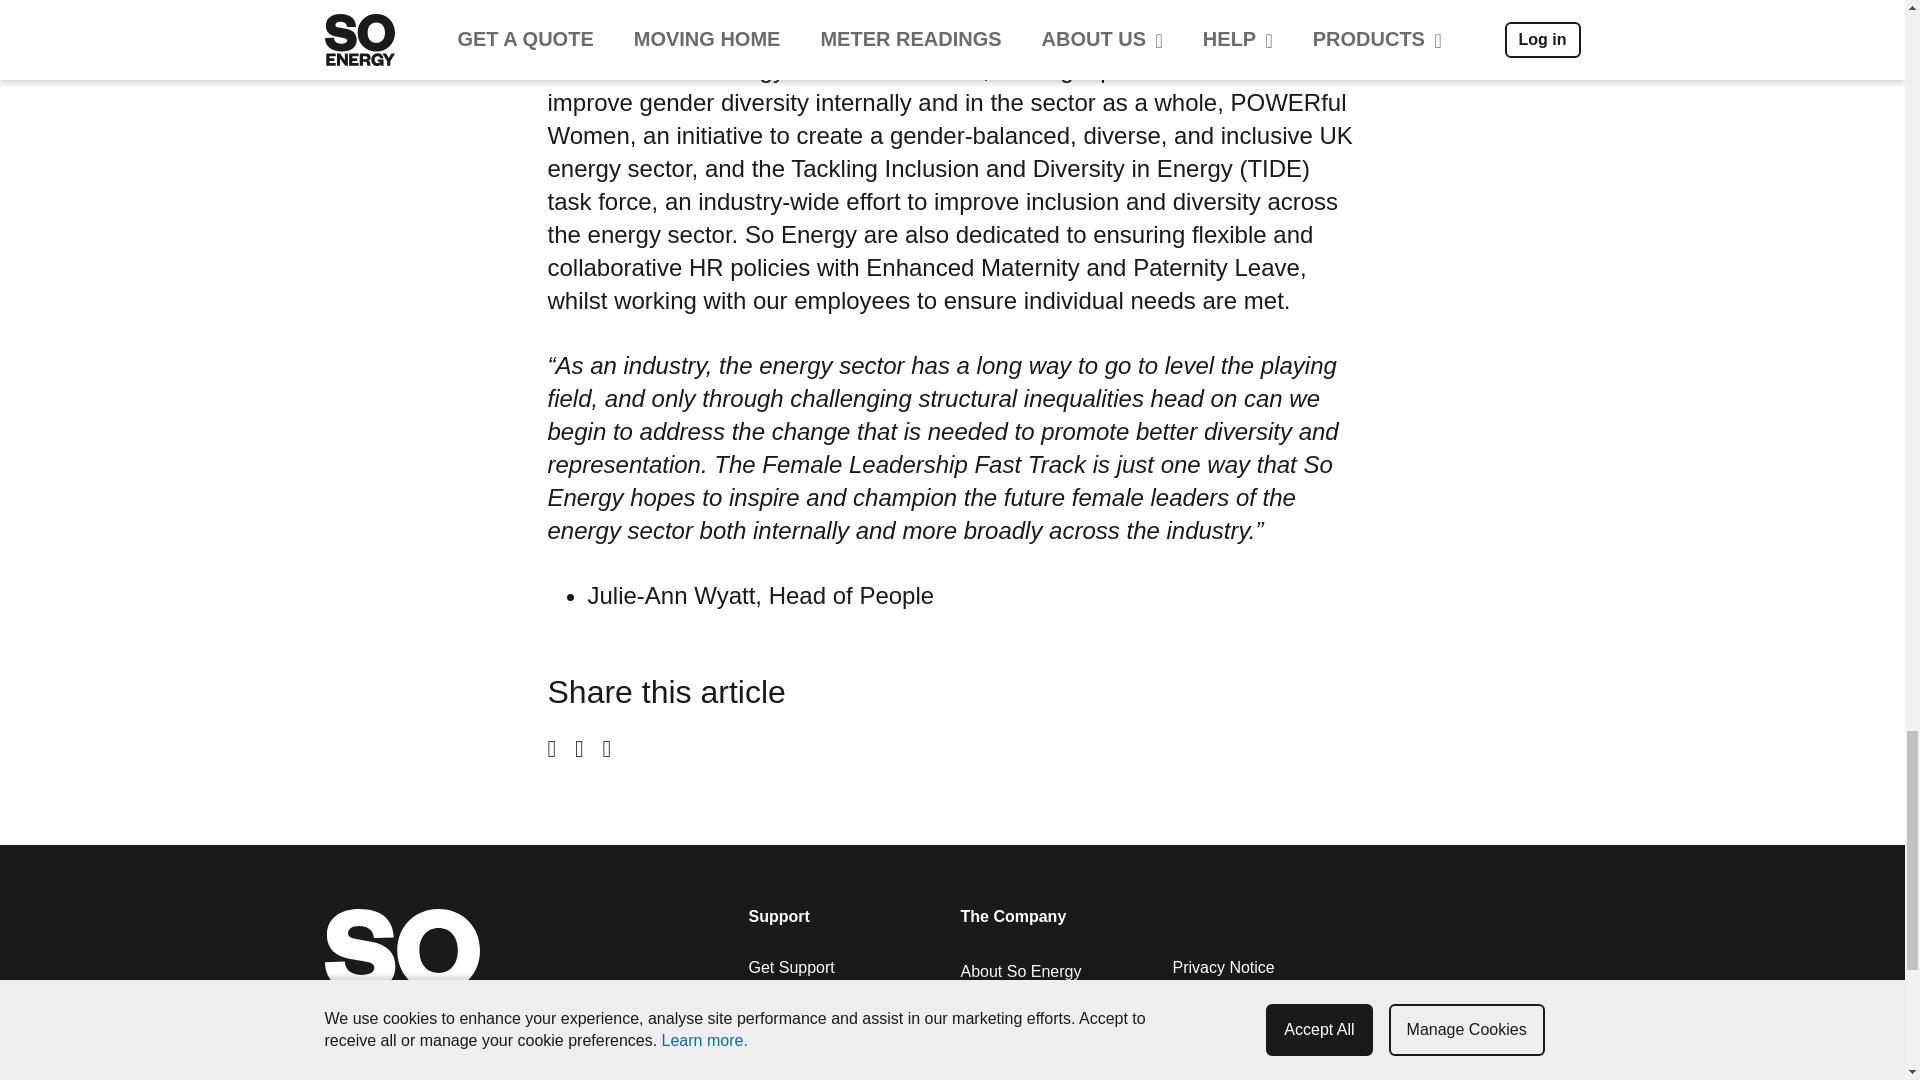 The width and height of the screenshot is (1920, 1080). Describe the element at coordinates (816, 1045) in the screenshot. I see `Energy Saving Tips` at that location.